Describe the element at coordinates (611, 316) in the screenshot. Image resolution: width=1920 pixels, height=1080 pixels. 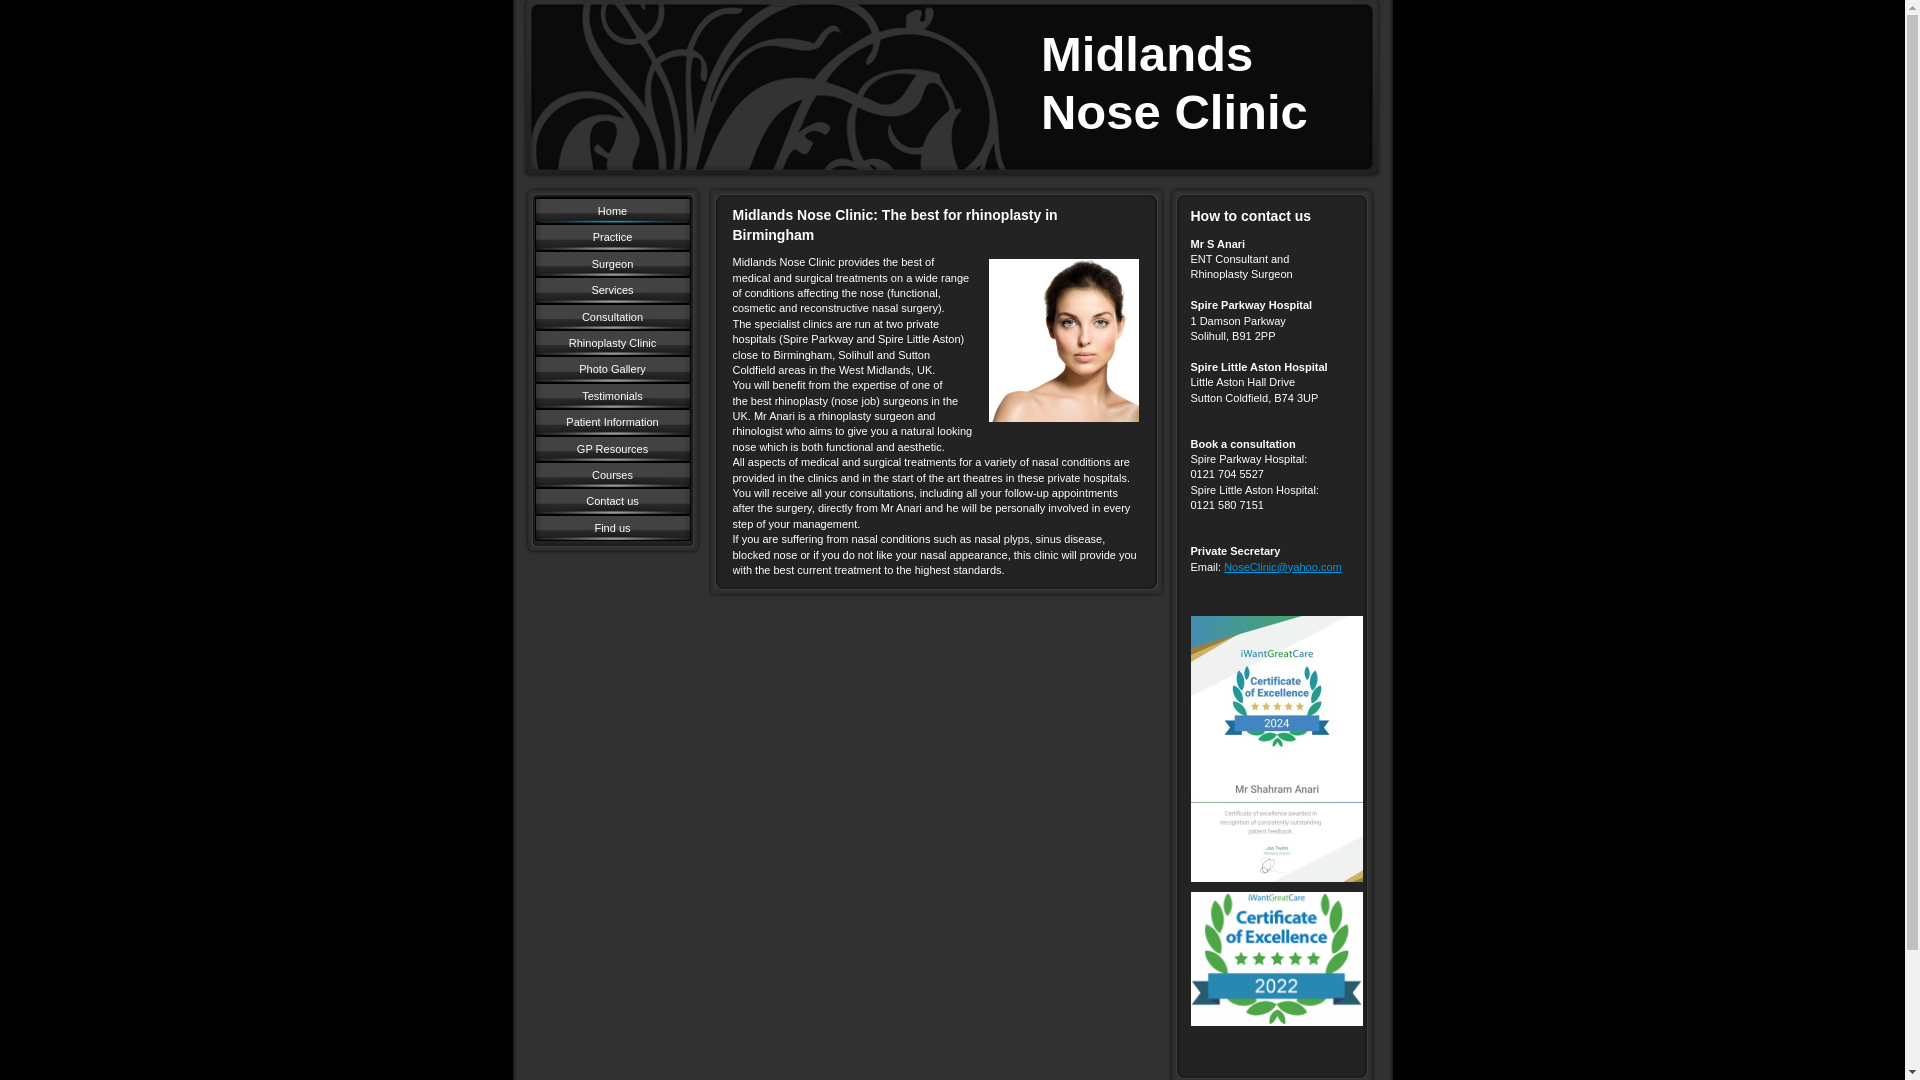
I see `Consultation` at that location.